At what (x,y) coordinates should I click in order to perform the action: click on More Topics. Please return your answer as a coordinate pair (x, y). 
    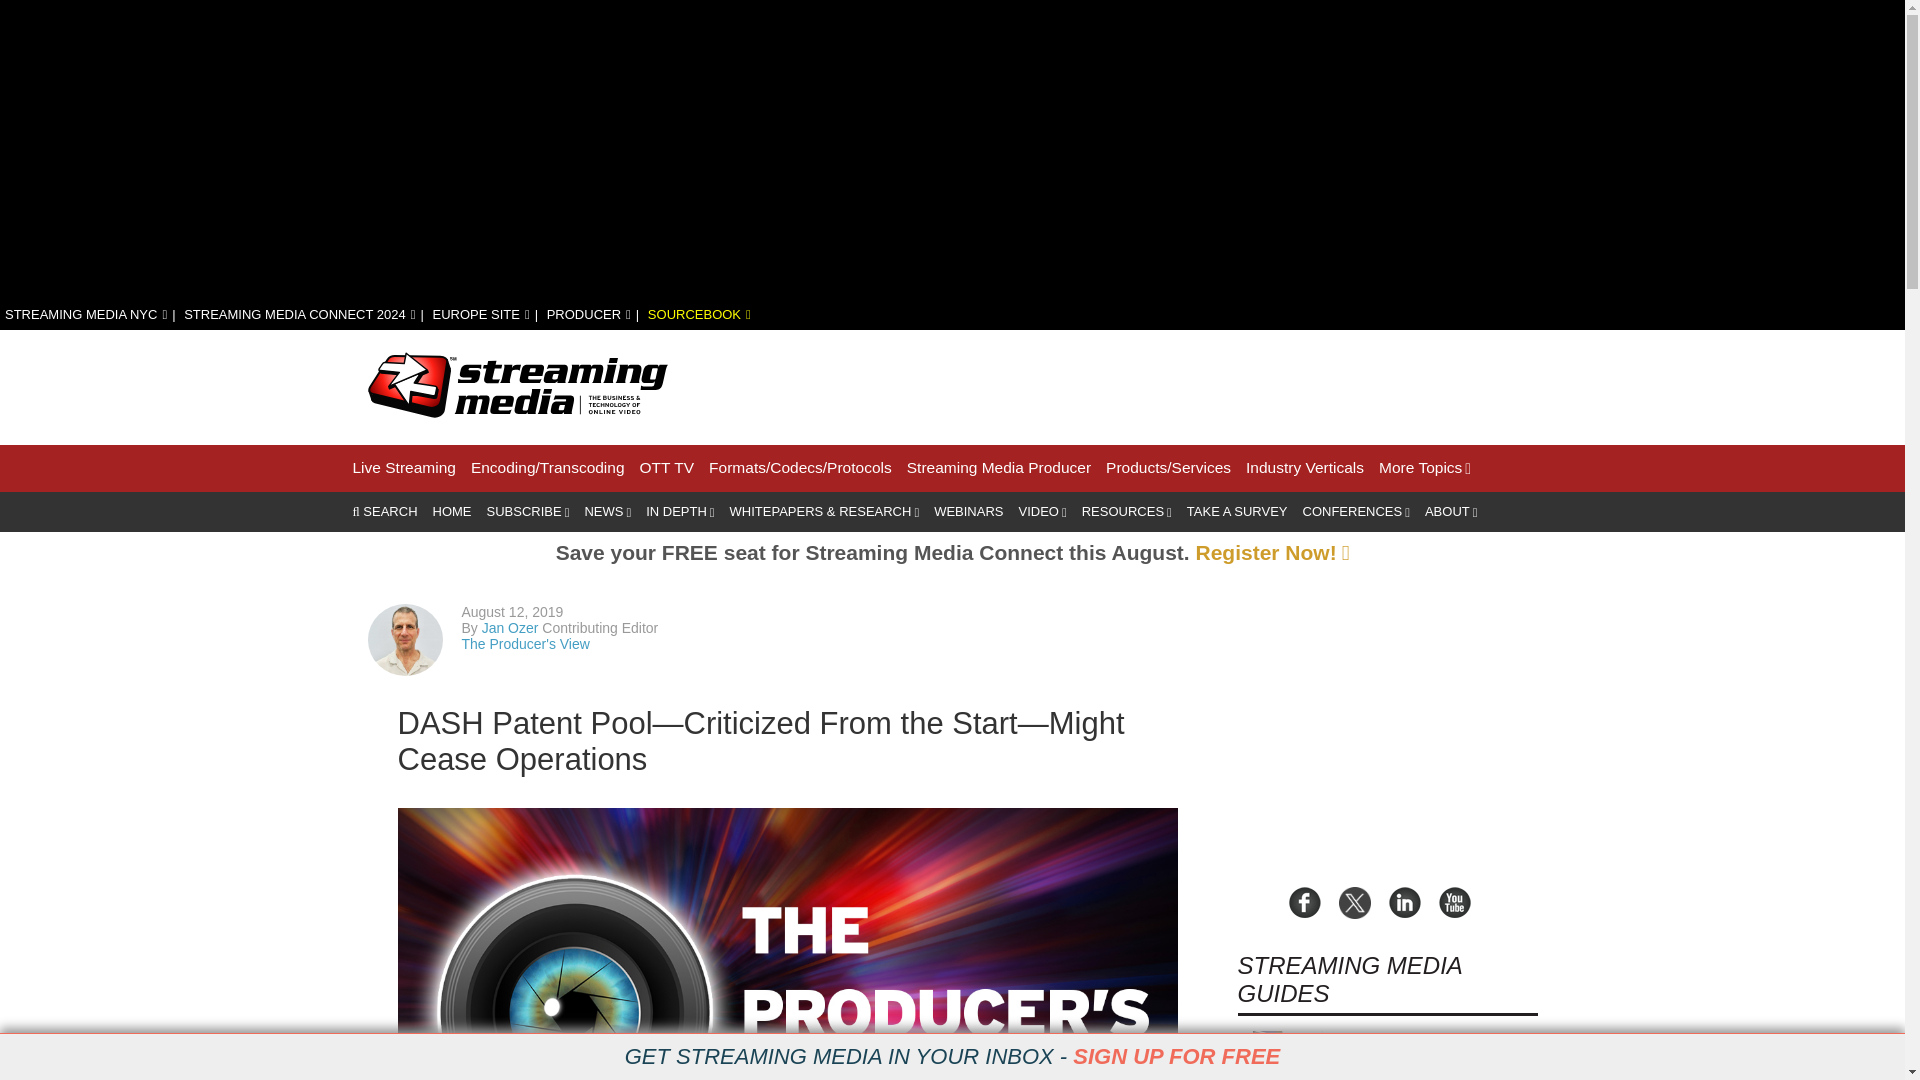
    Looking at the image, I should click on (1424, 468).